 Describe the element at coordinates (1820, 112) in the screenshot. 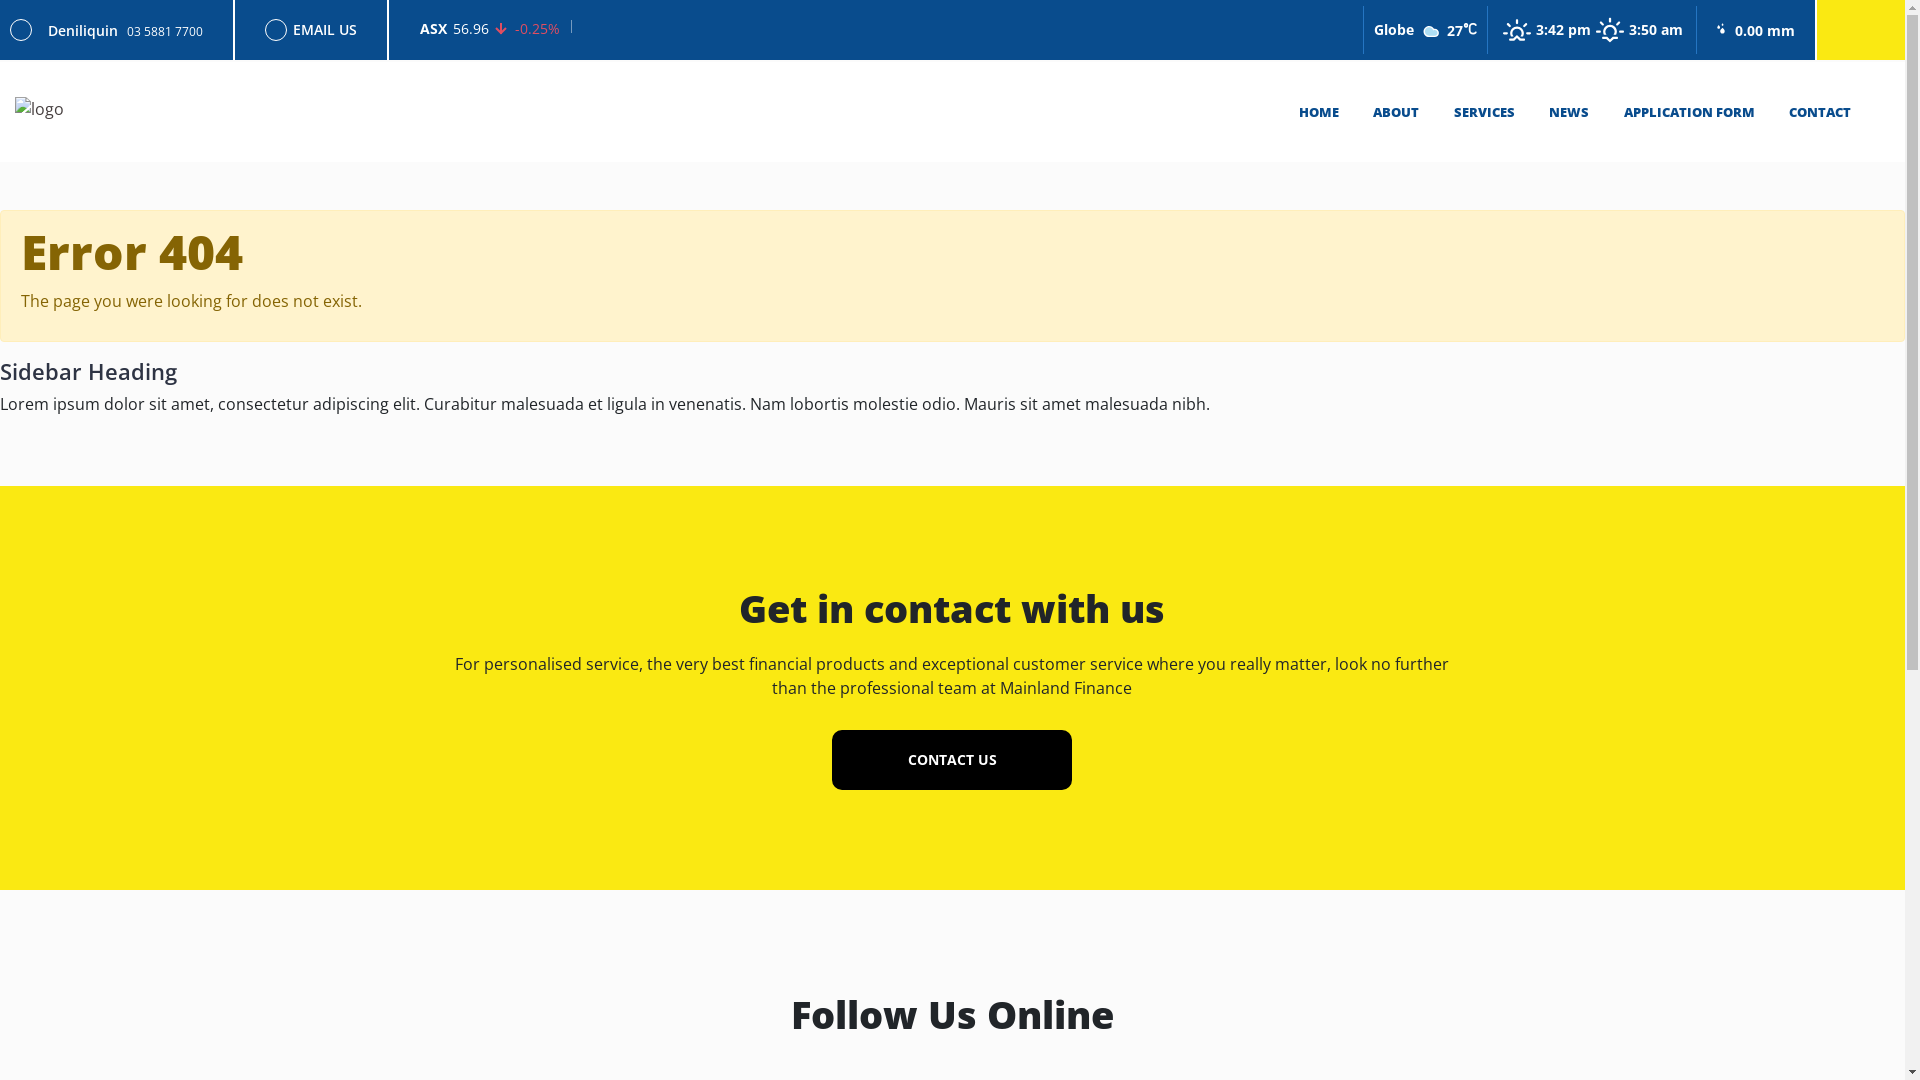

I see `CONTACT` at that location.